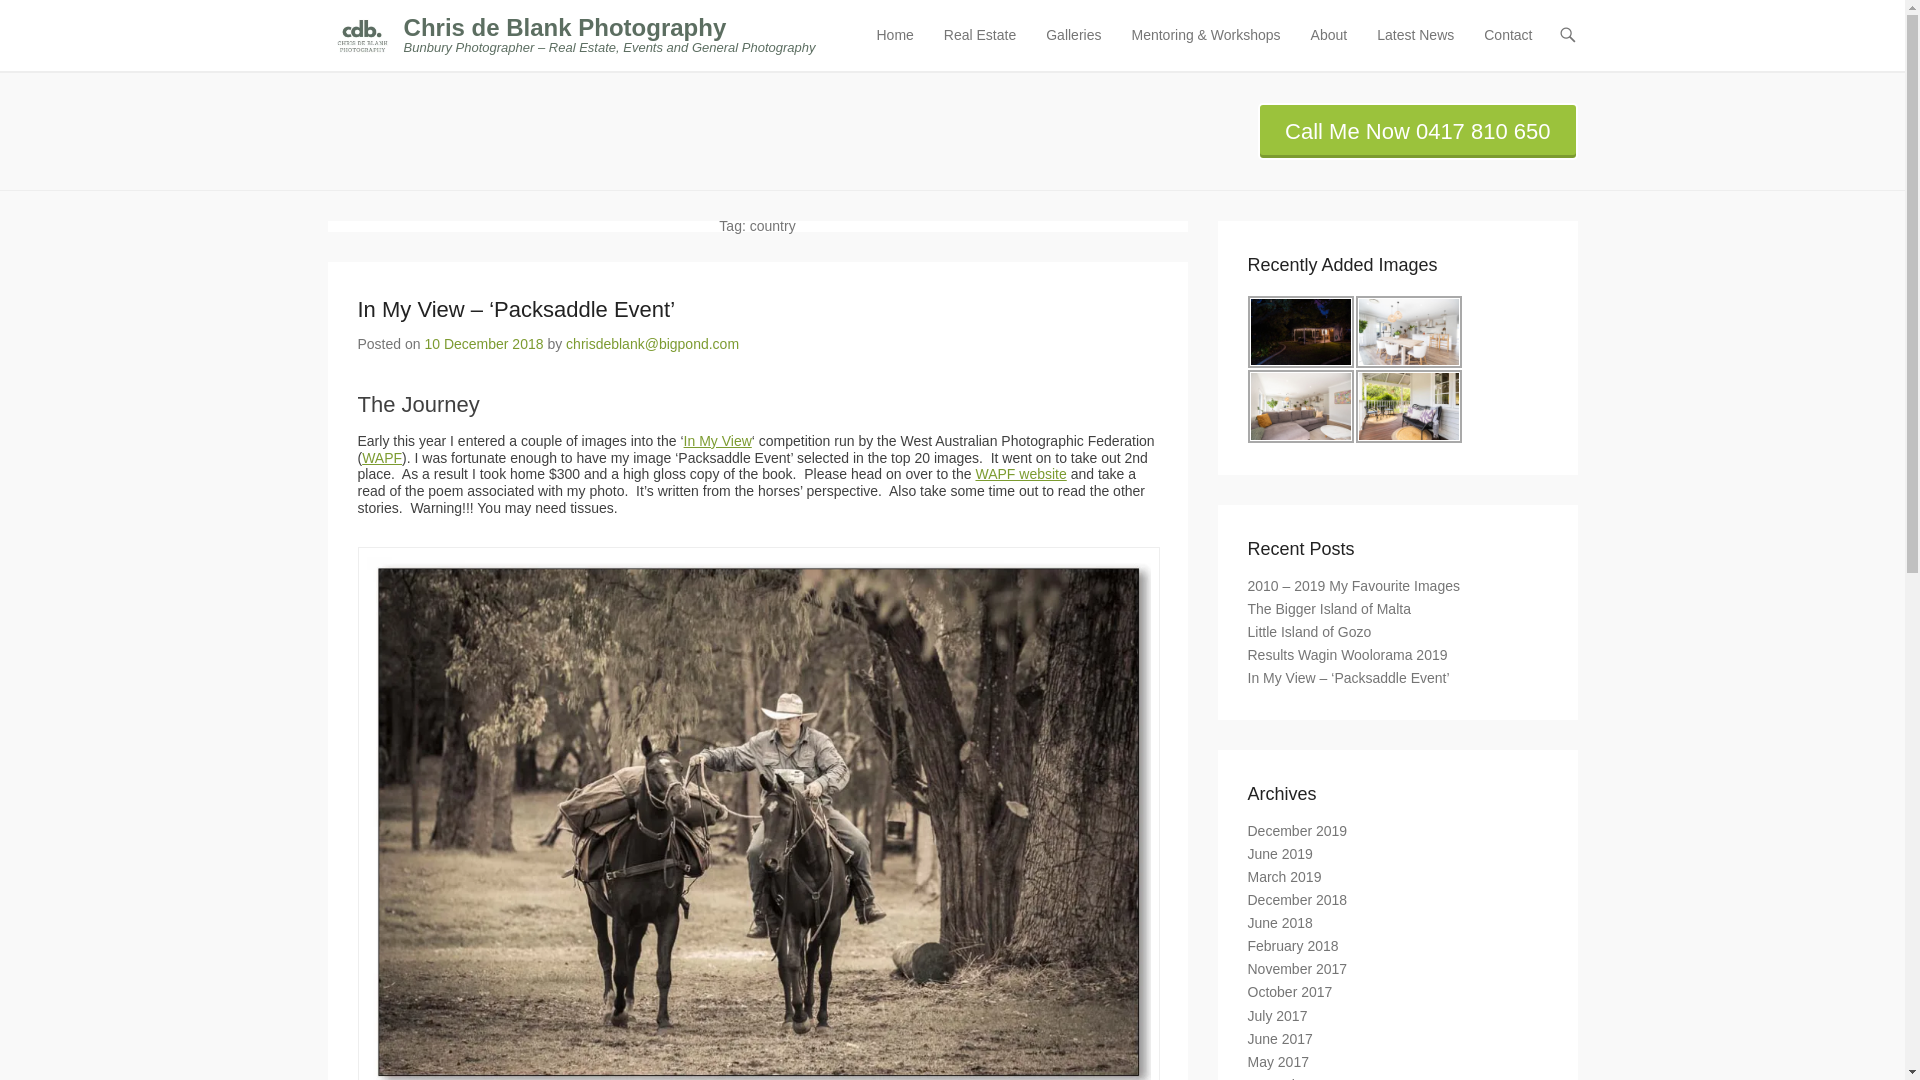 The width and height of the screenshot is (1920, 1080). Describe the element at coordinates (1408, 332) in the screenshot. I see `39 Star St Treendale` at that location.